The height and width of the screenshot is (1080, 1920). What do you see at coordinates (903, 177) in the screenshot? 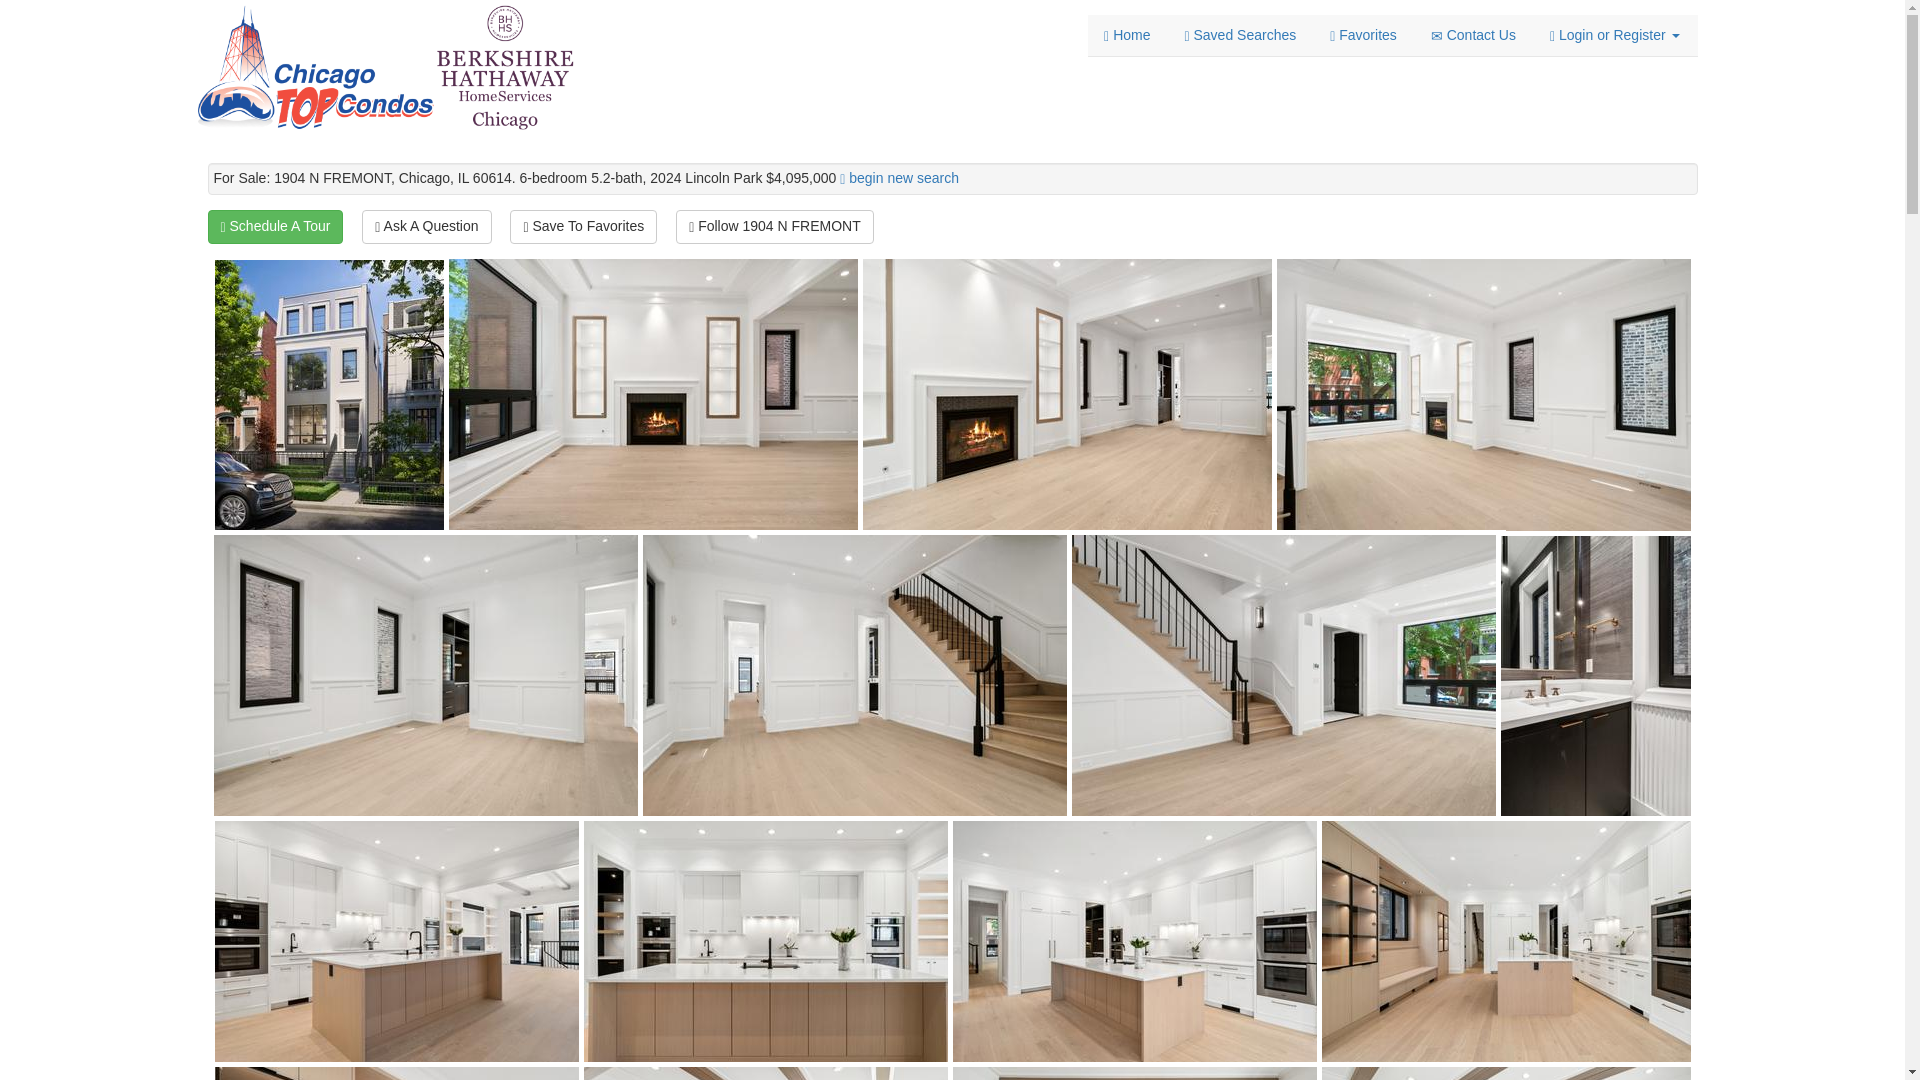
I see `begin new search` at bounding box center [903, 177].